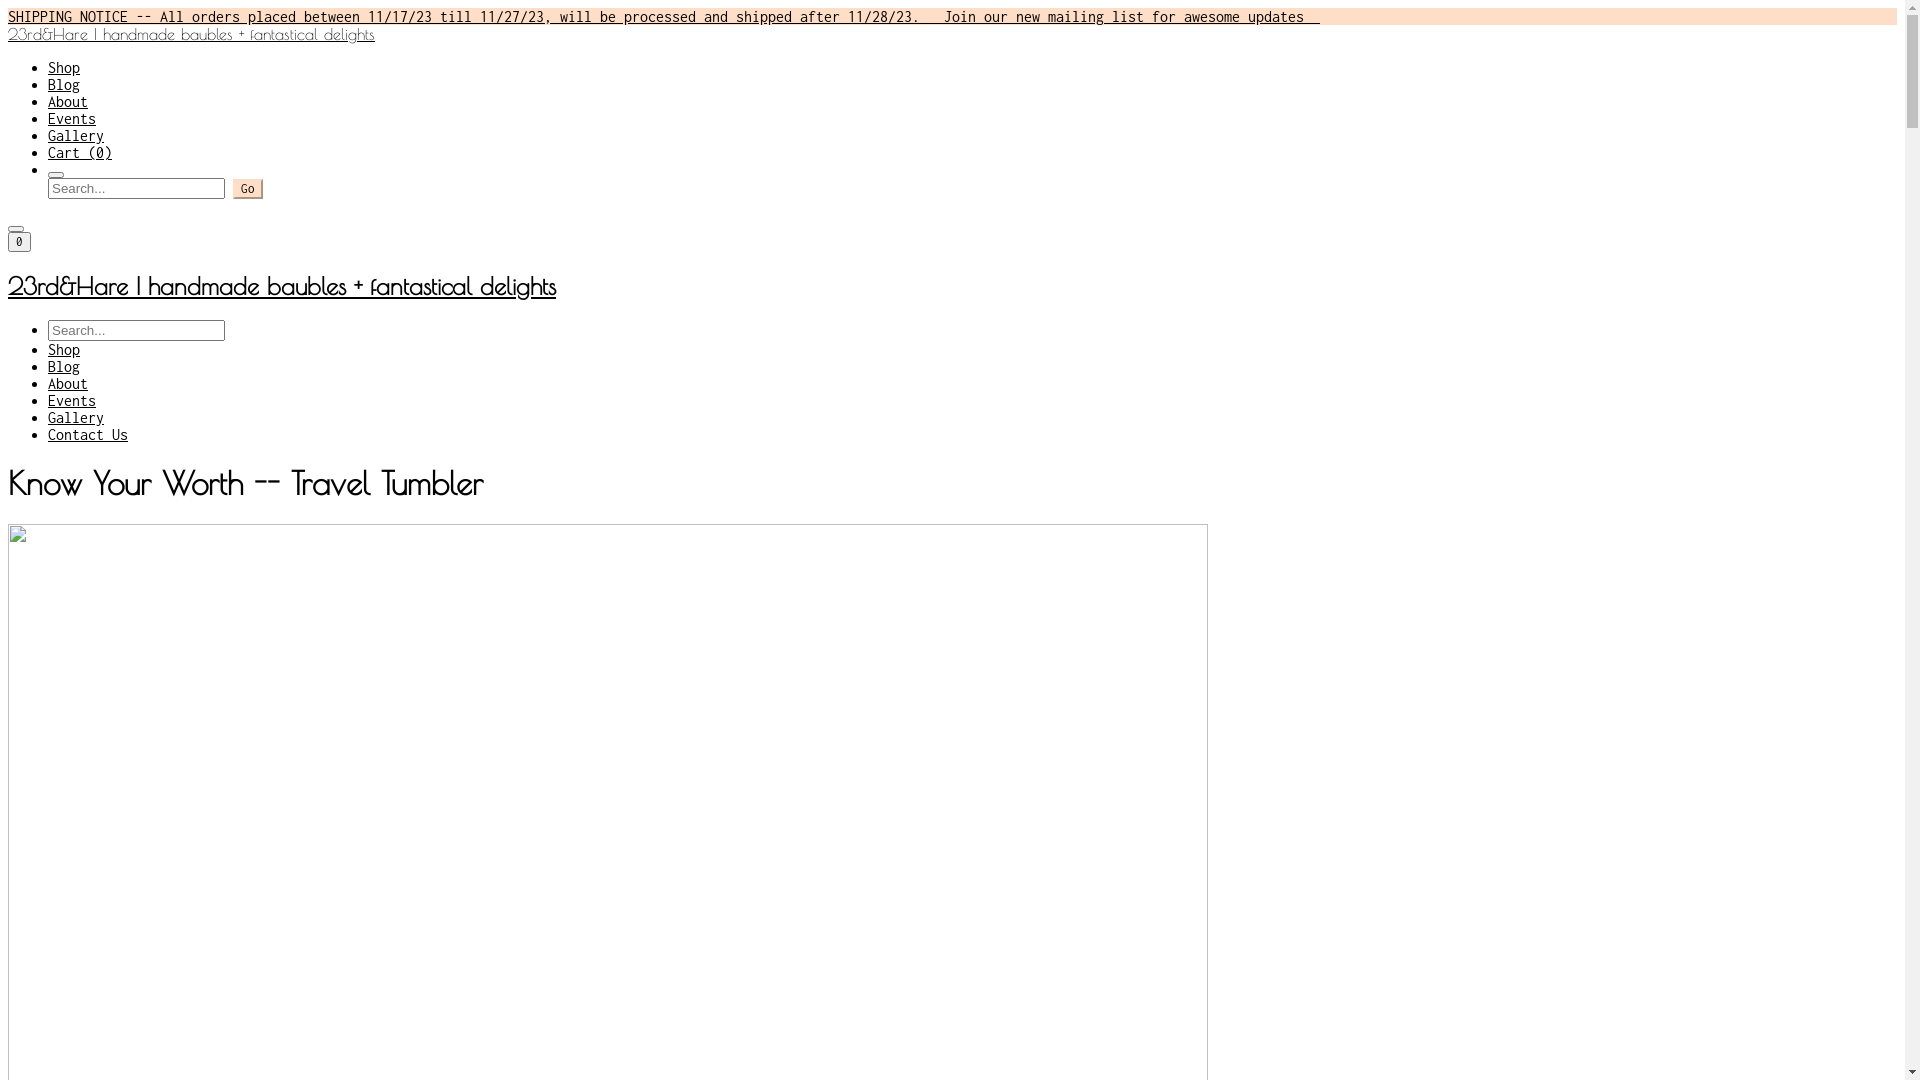  Describe the element at coordinates (64, 84) in the screenshot. I see `Blog` at that location.